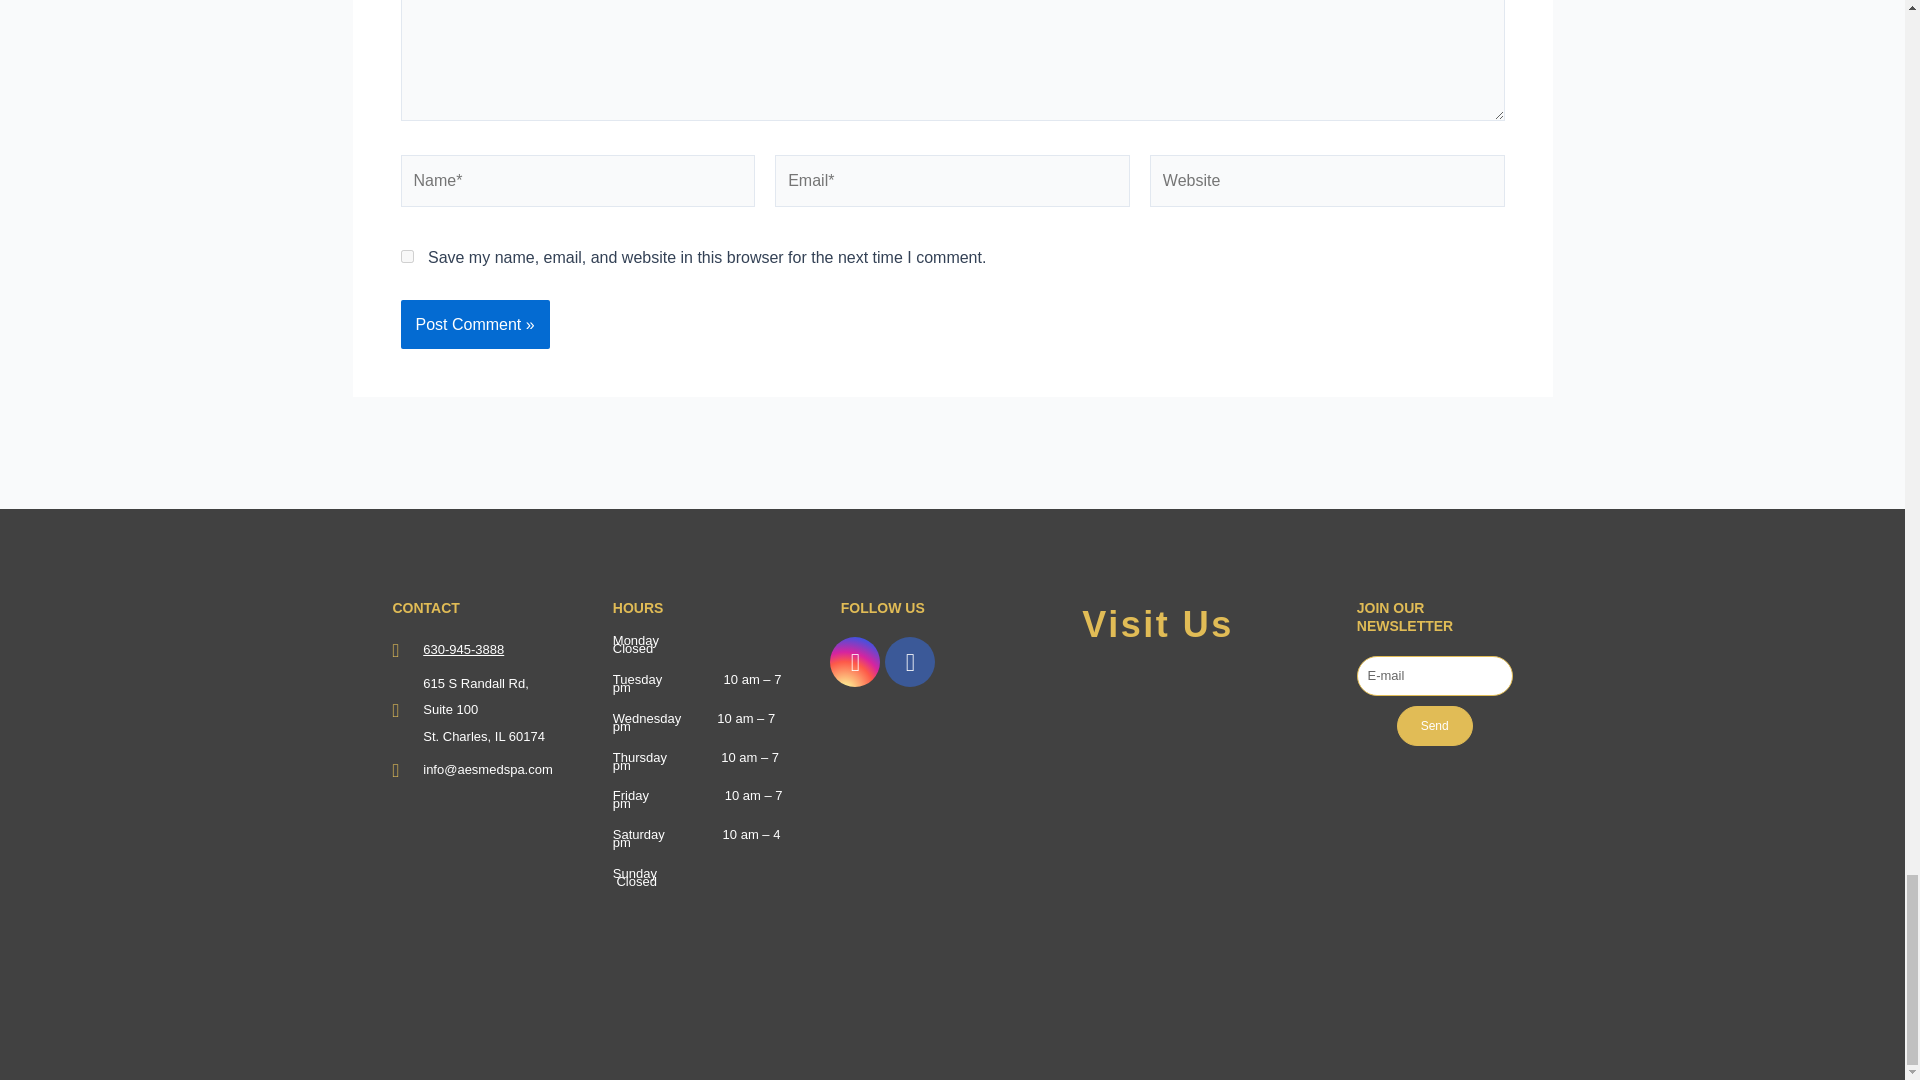 This screenshot has height=1080, width=1920. What do you see at coordinates (406, 256) in the screenshot?
I see `yes` at bounding box center [406, 256].